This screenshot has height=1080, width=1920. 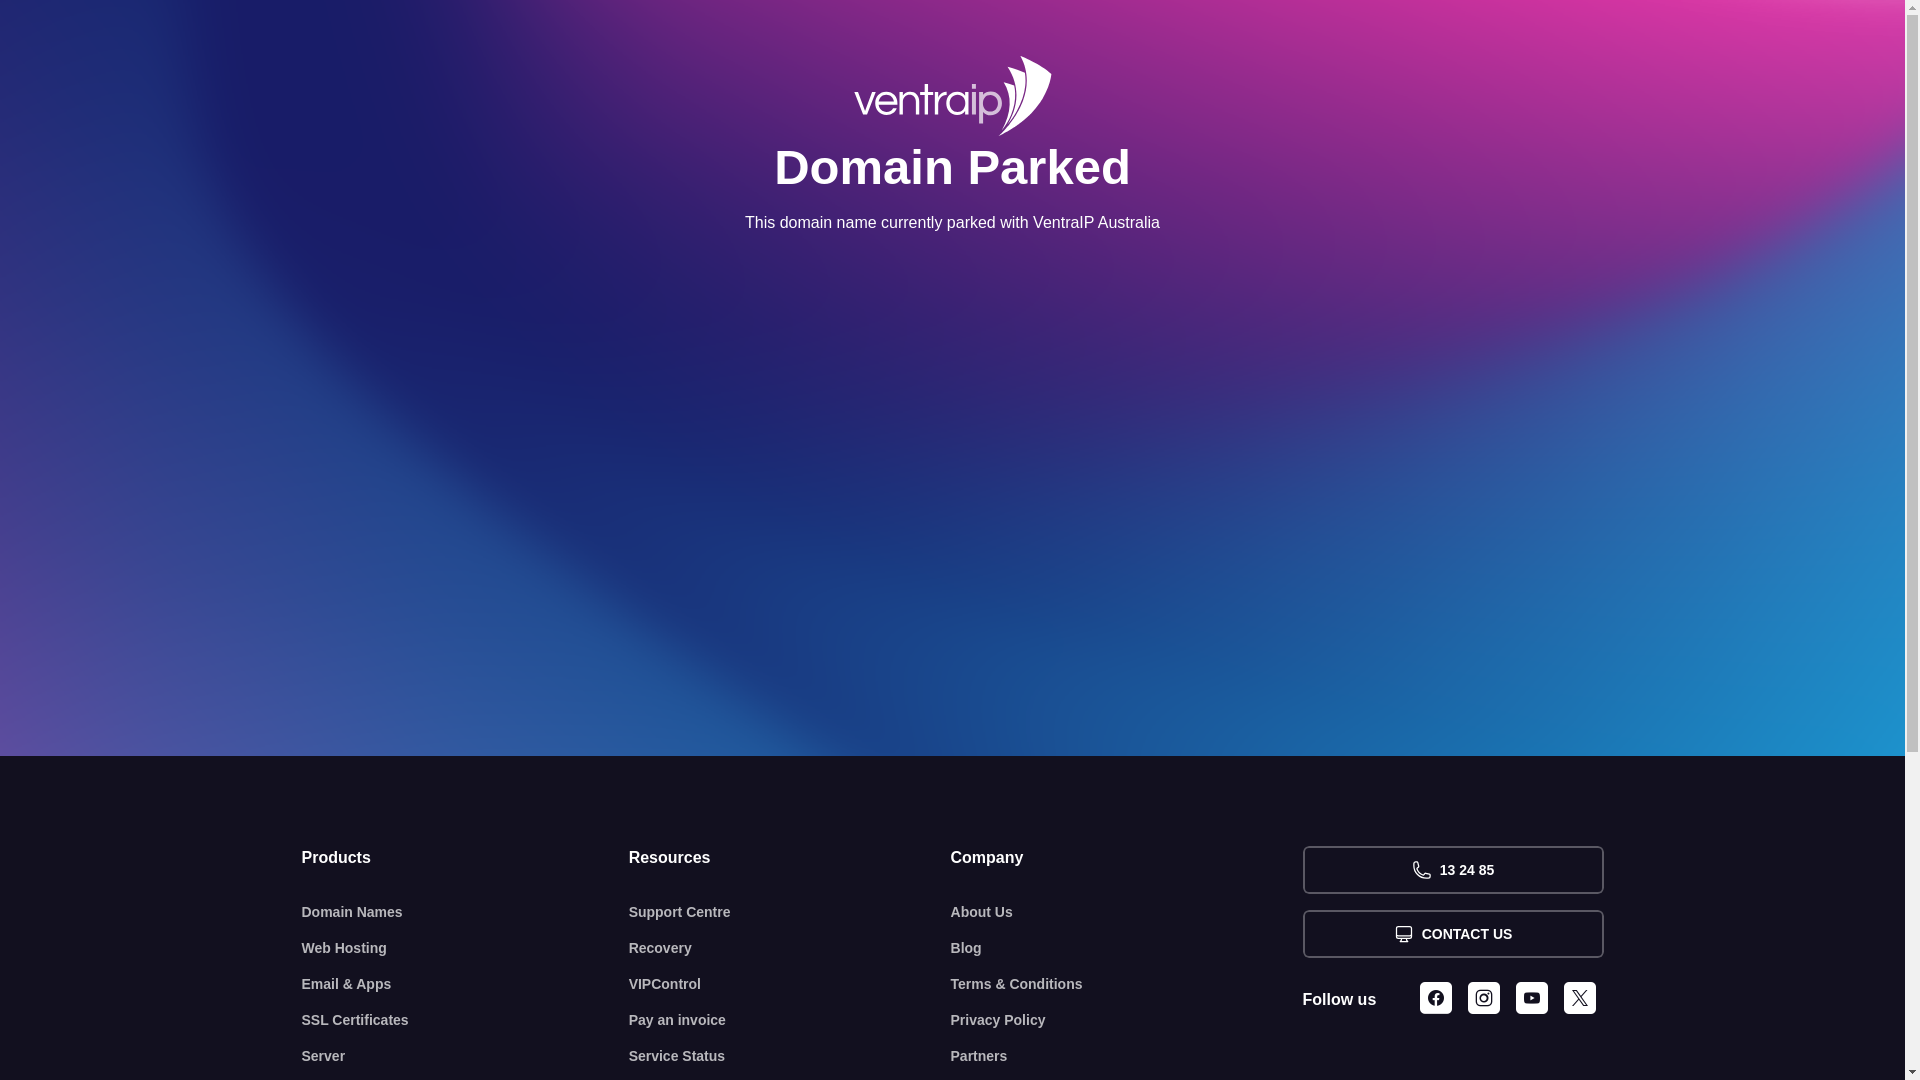 What do you see at coordinates (1127, 1020) in the screenshot?
I see `Privacy Policy` at bounding box center [1127, 1020].